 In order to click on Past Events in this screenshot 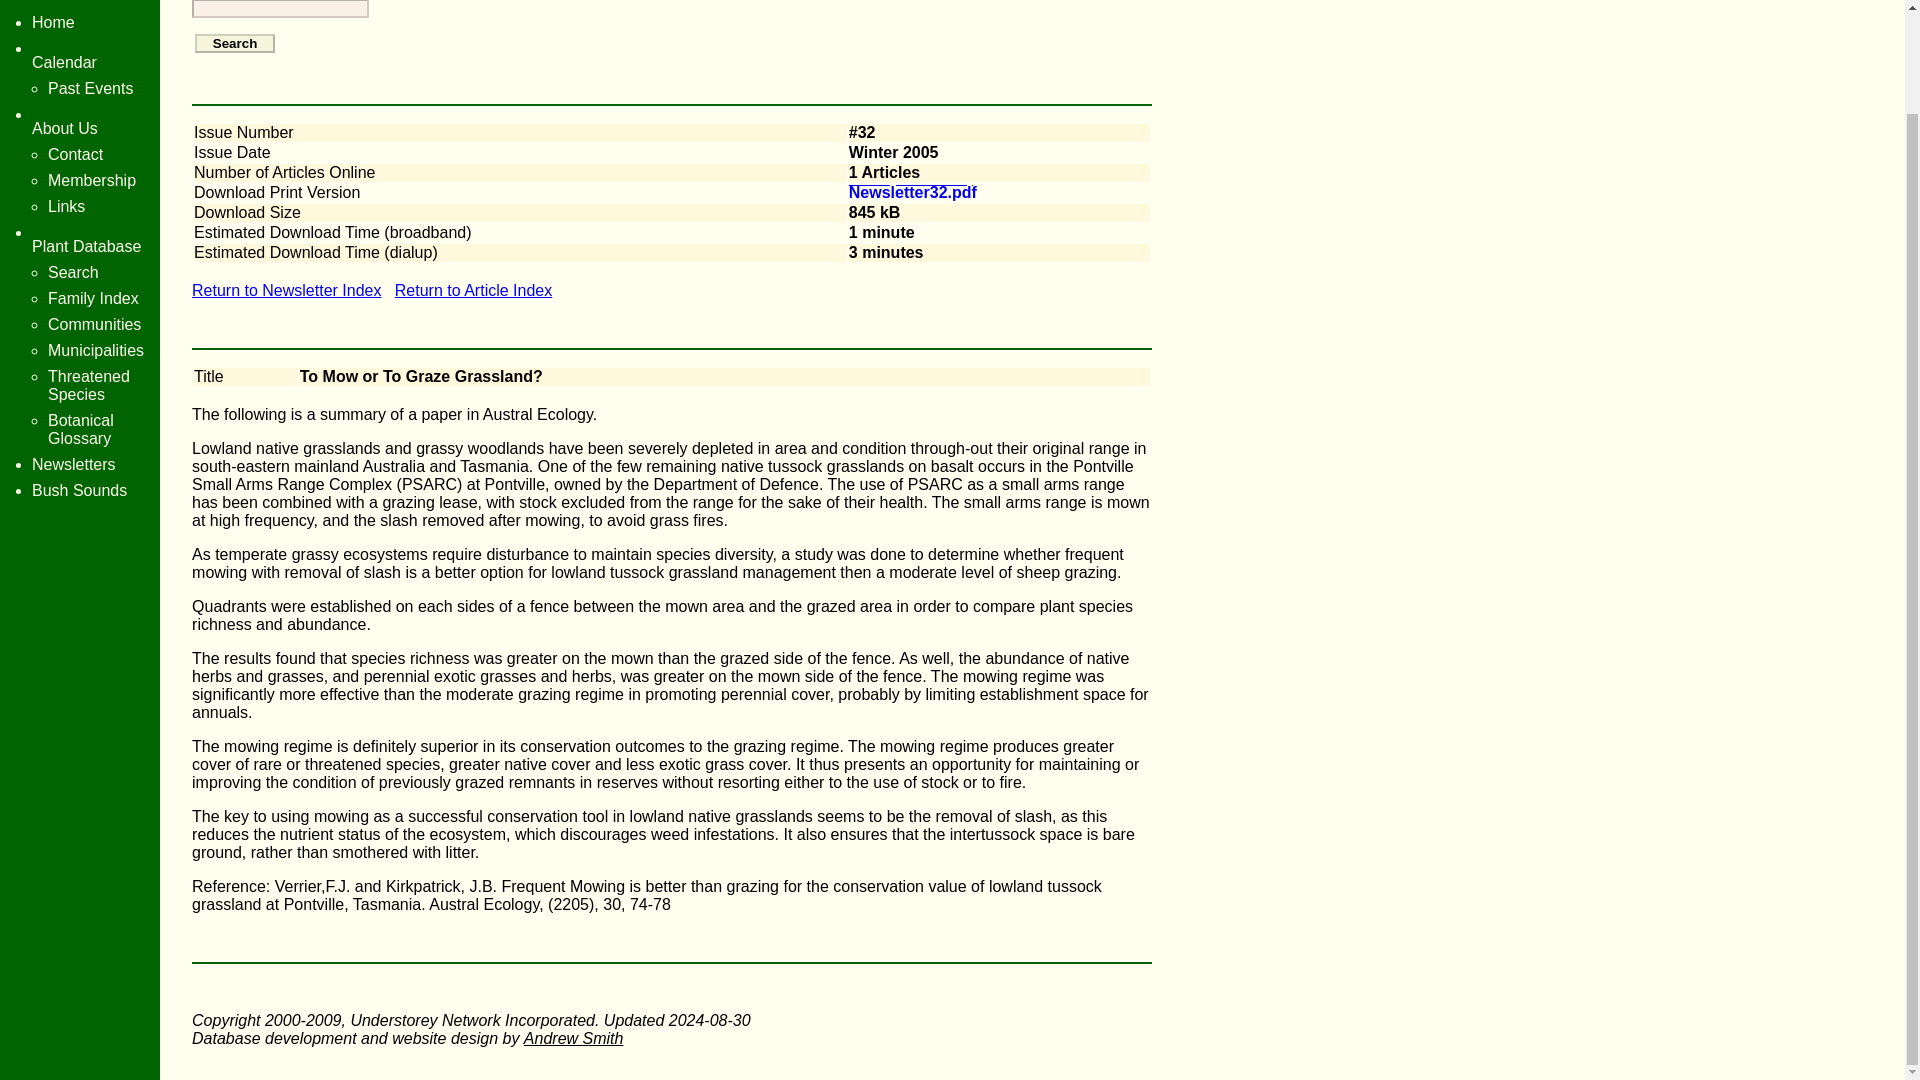, I will do `click(90, 88)`.